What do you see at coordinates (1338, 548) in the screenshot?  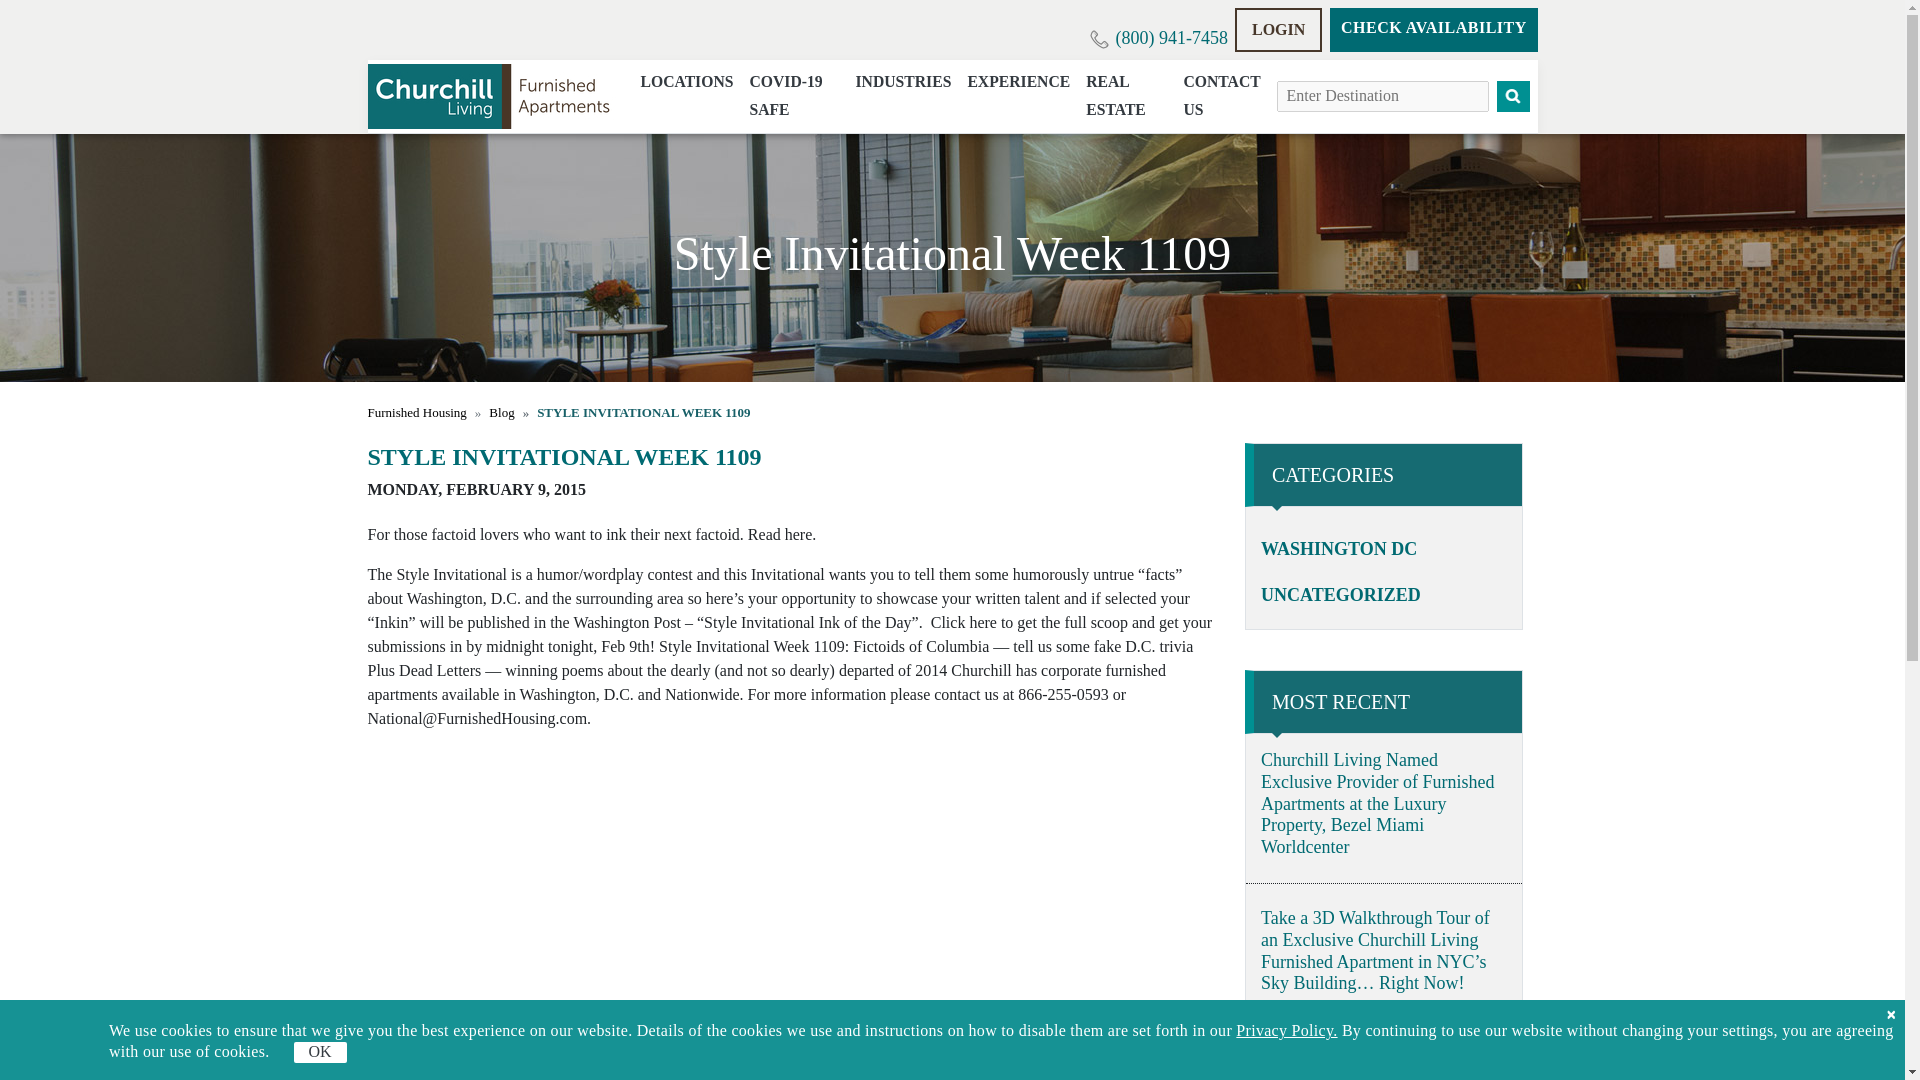 I see `WASHINGTON DC` at bounding box center [1338, 548].